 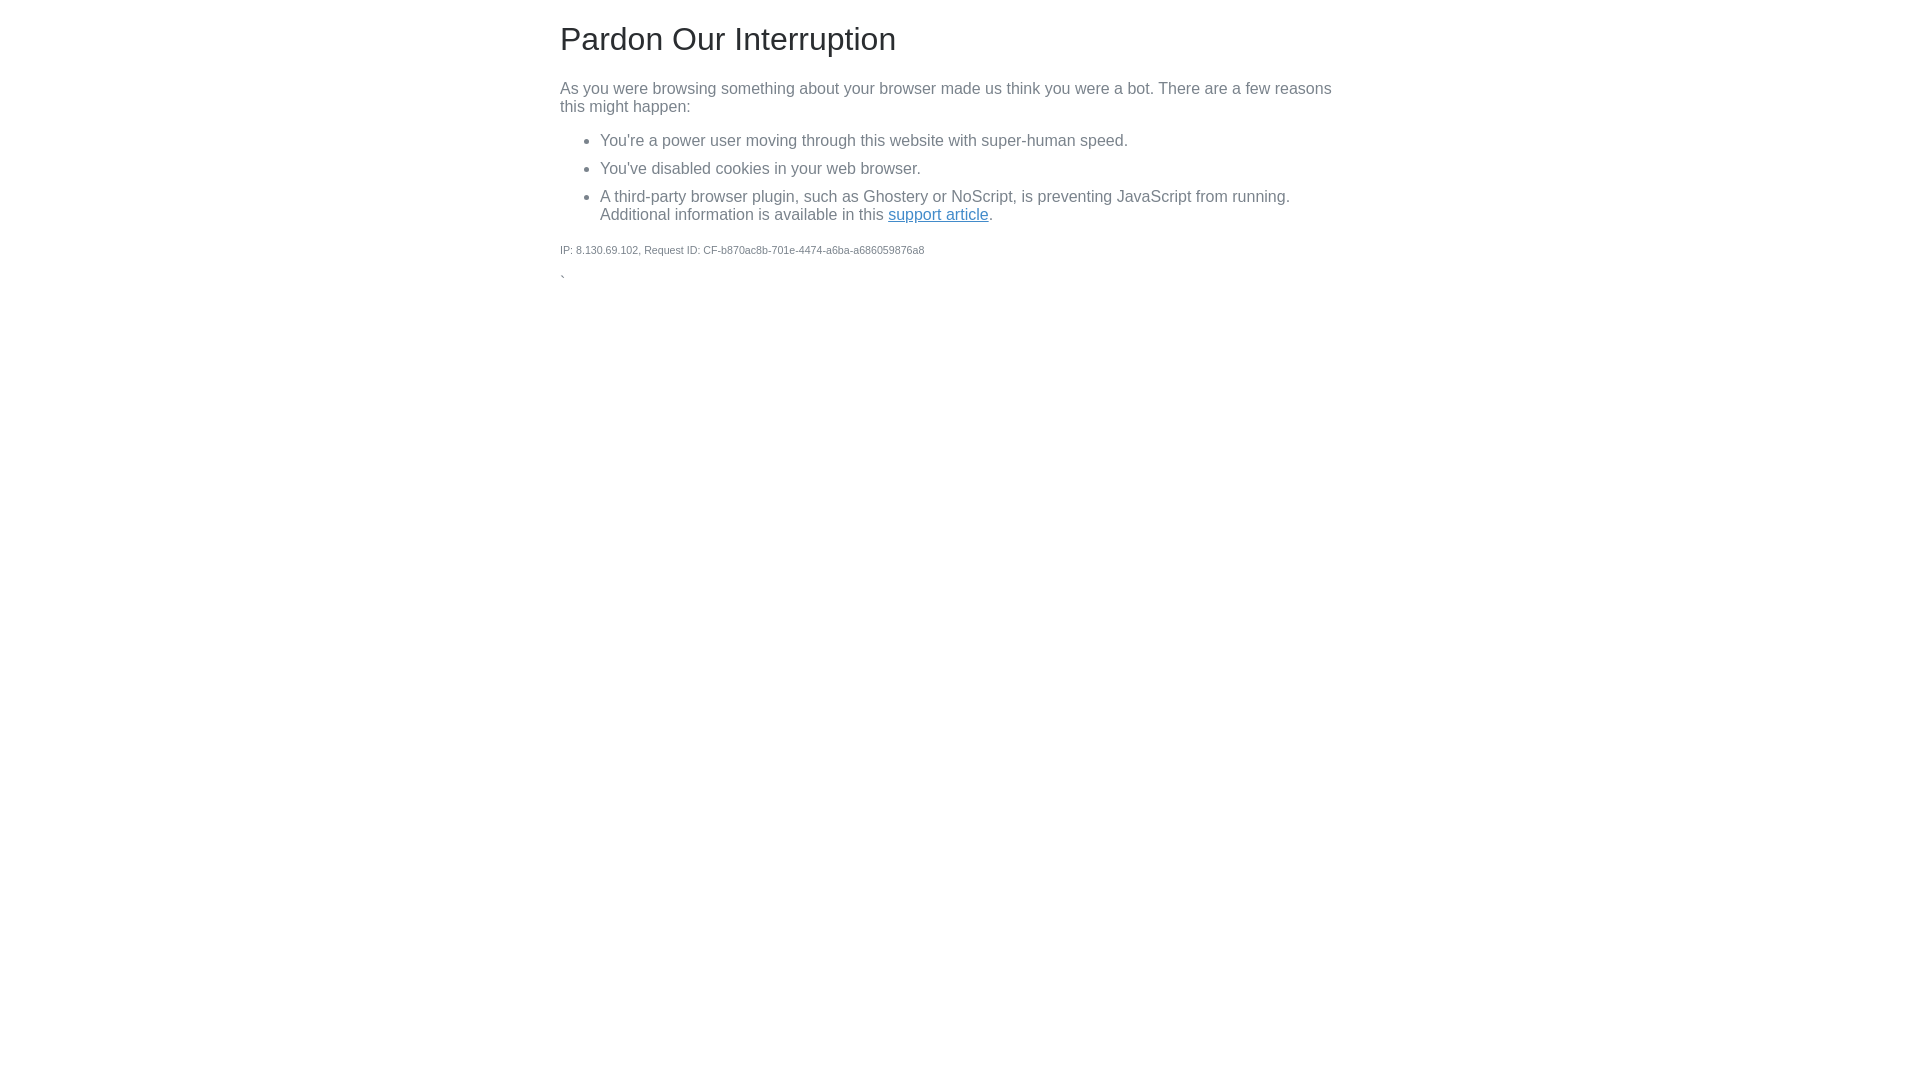 I want to click on support article, so click(x=938, y=214).